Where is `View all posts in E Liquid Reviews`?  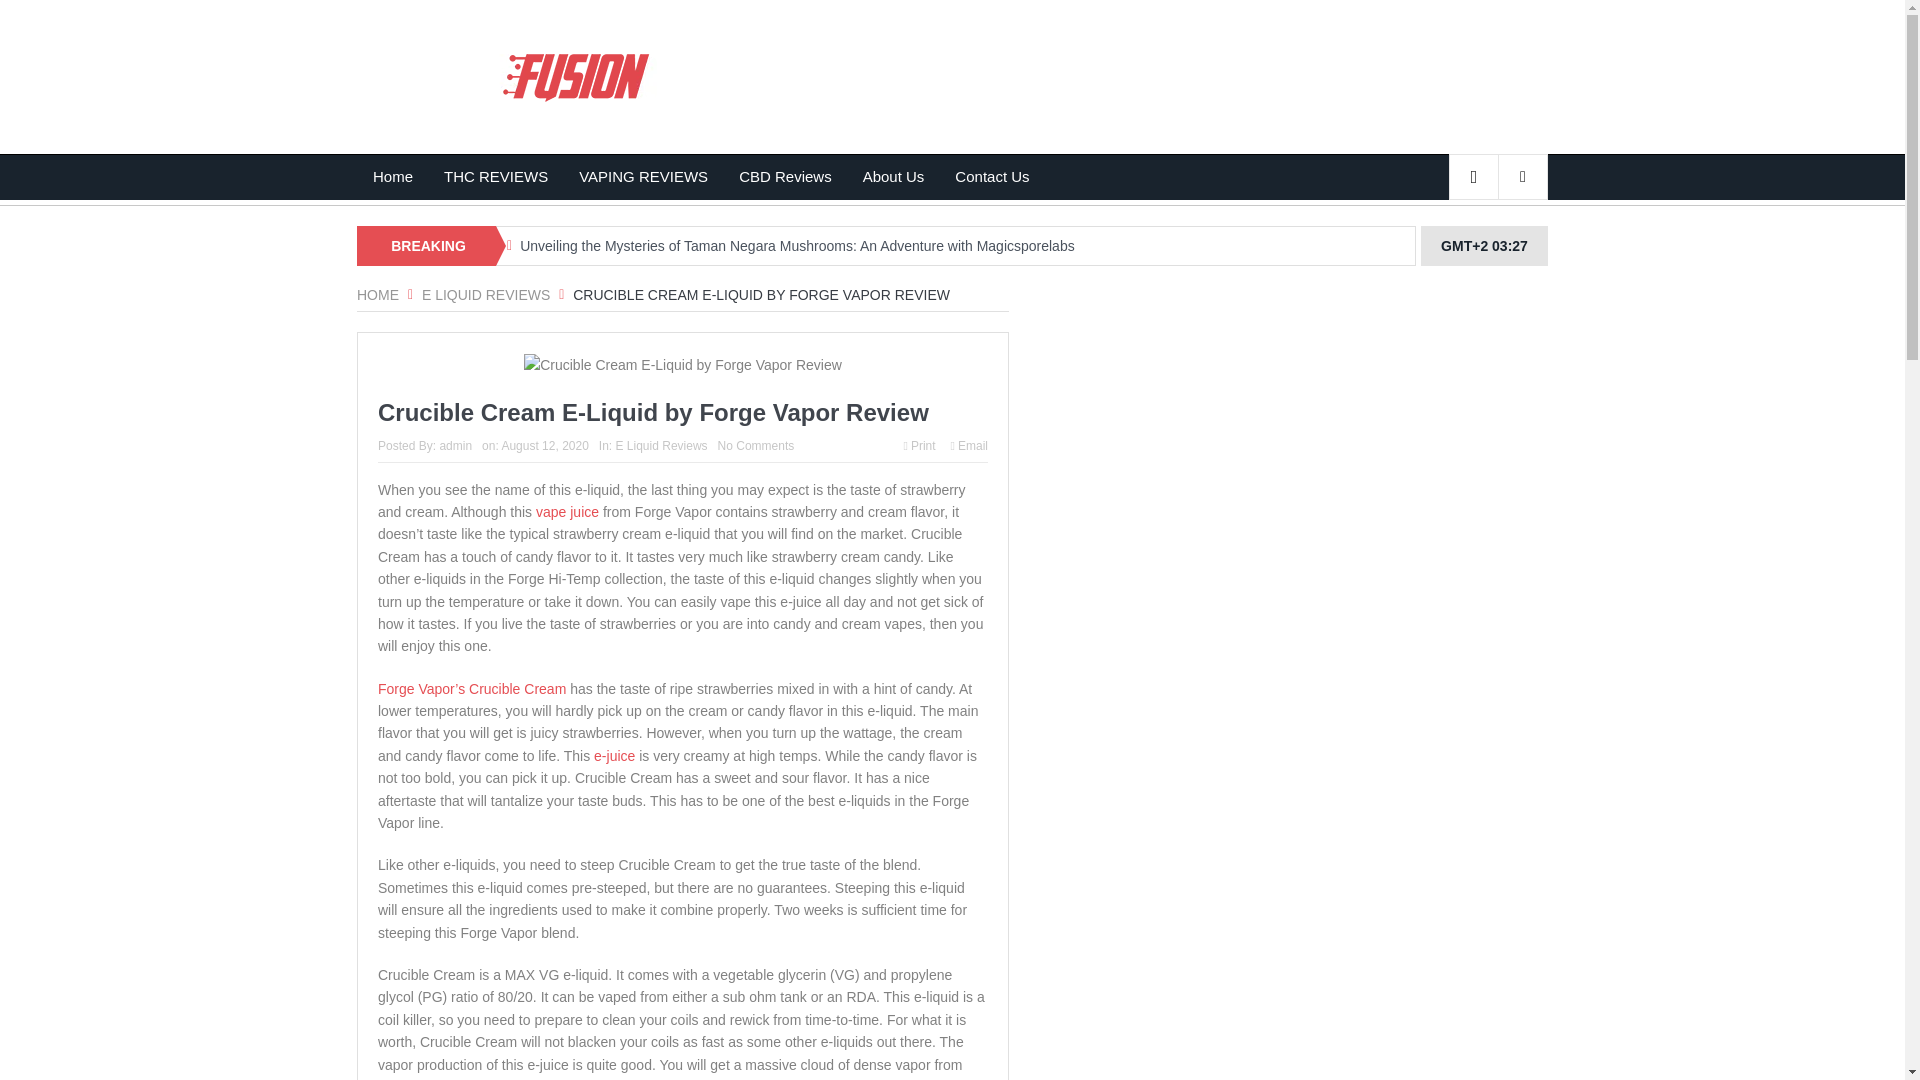
View all posts in E Liquid Reviews is located at coordinates (662, 445).